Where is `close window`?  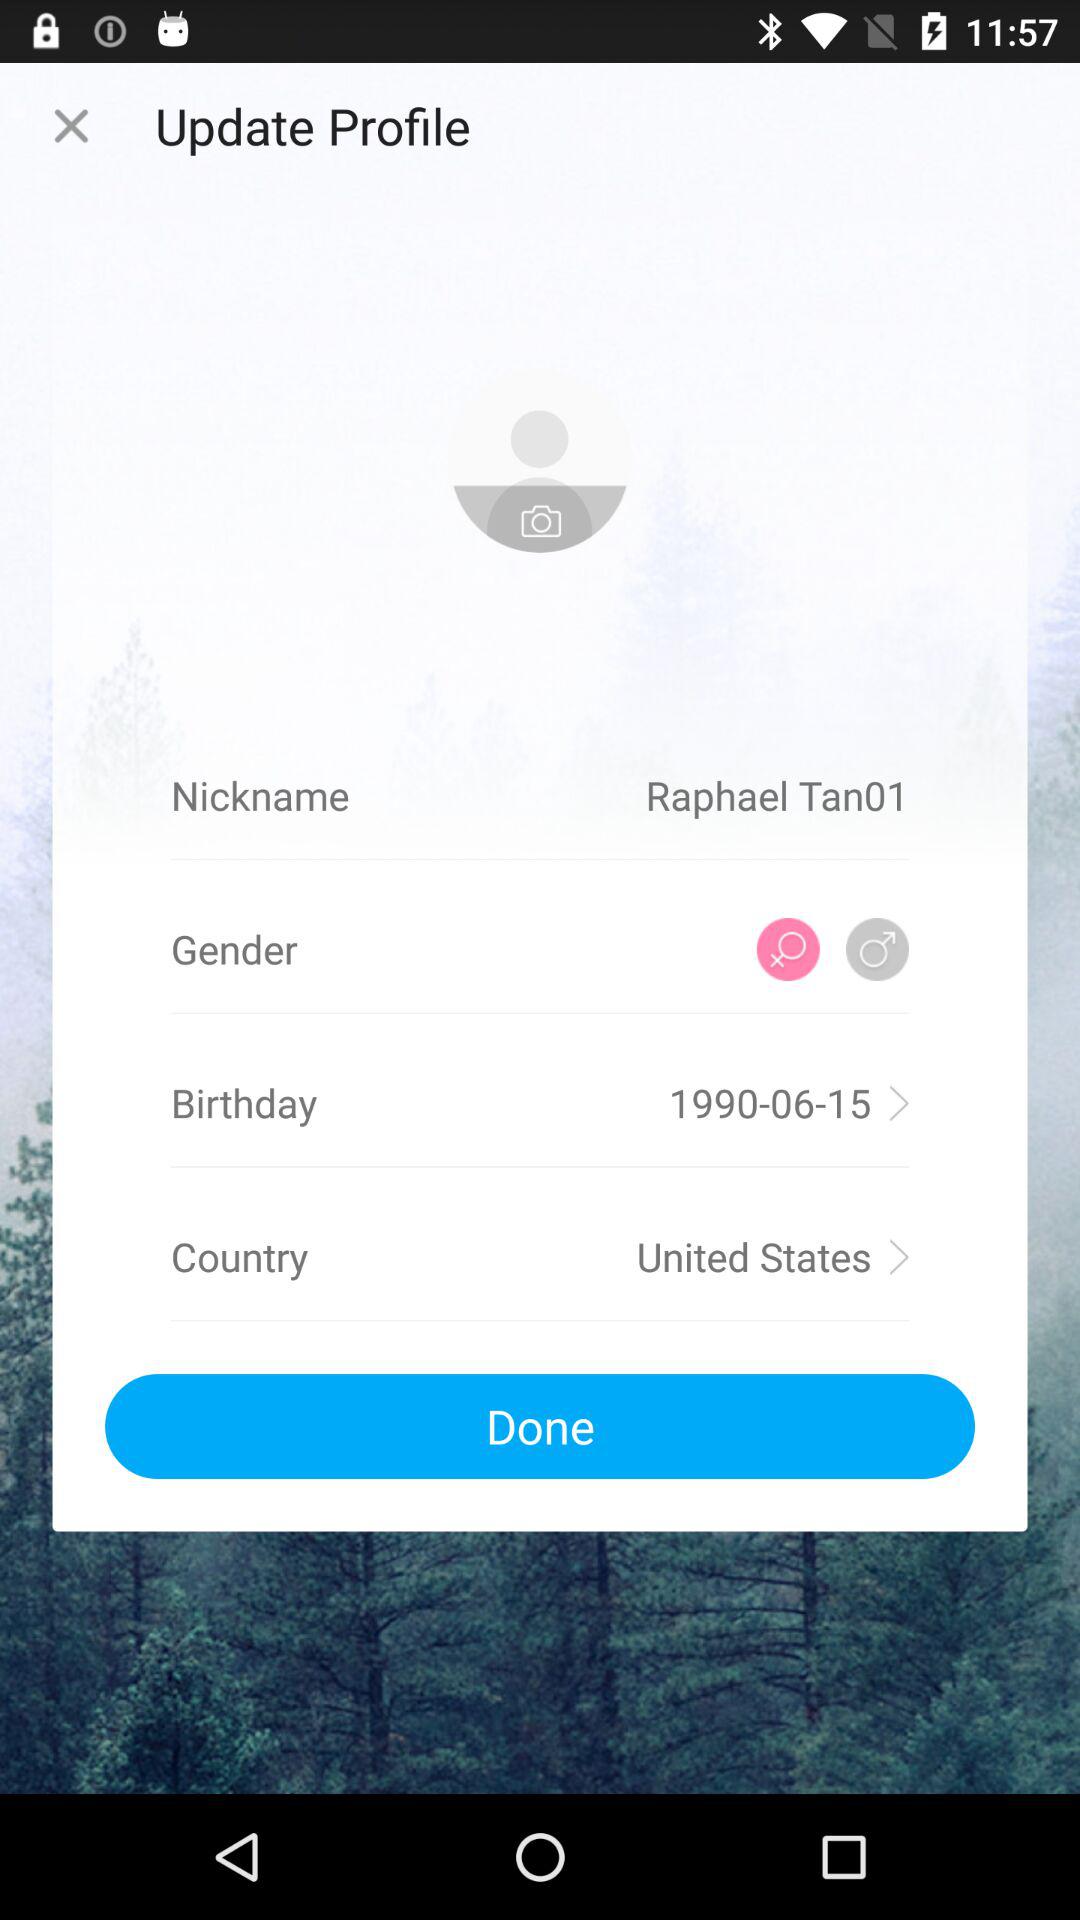 close window is located at coordinates (71, 126).